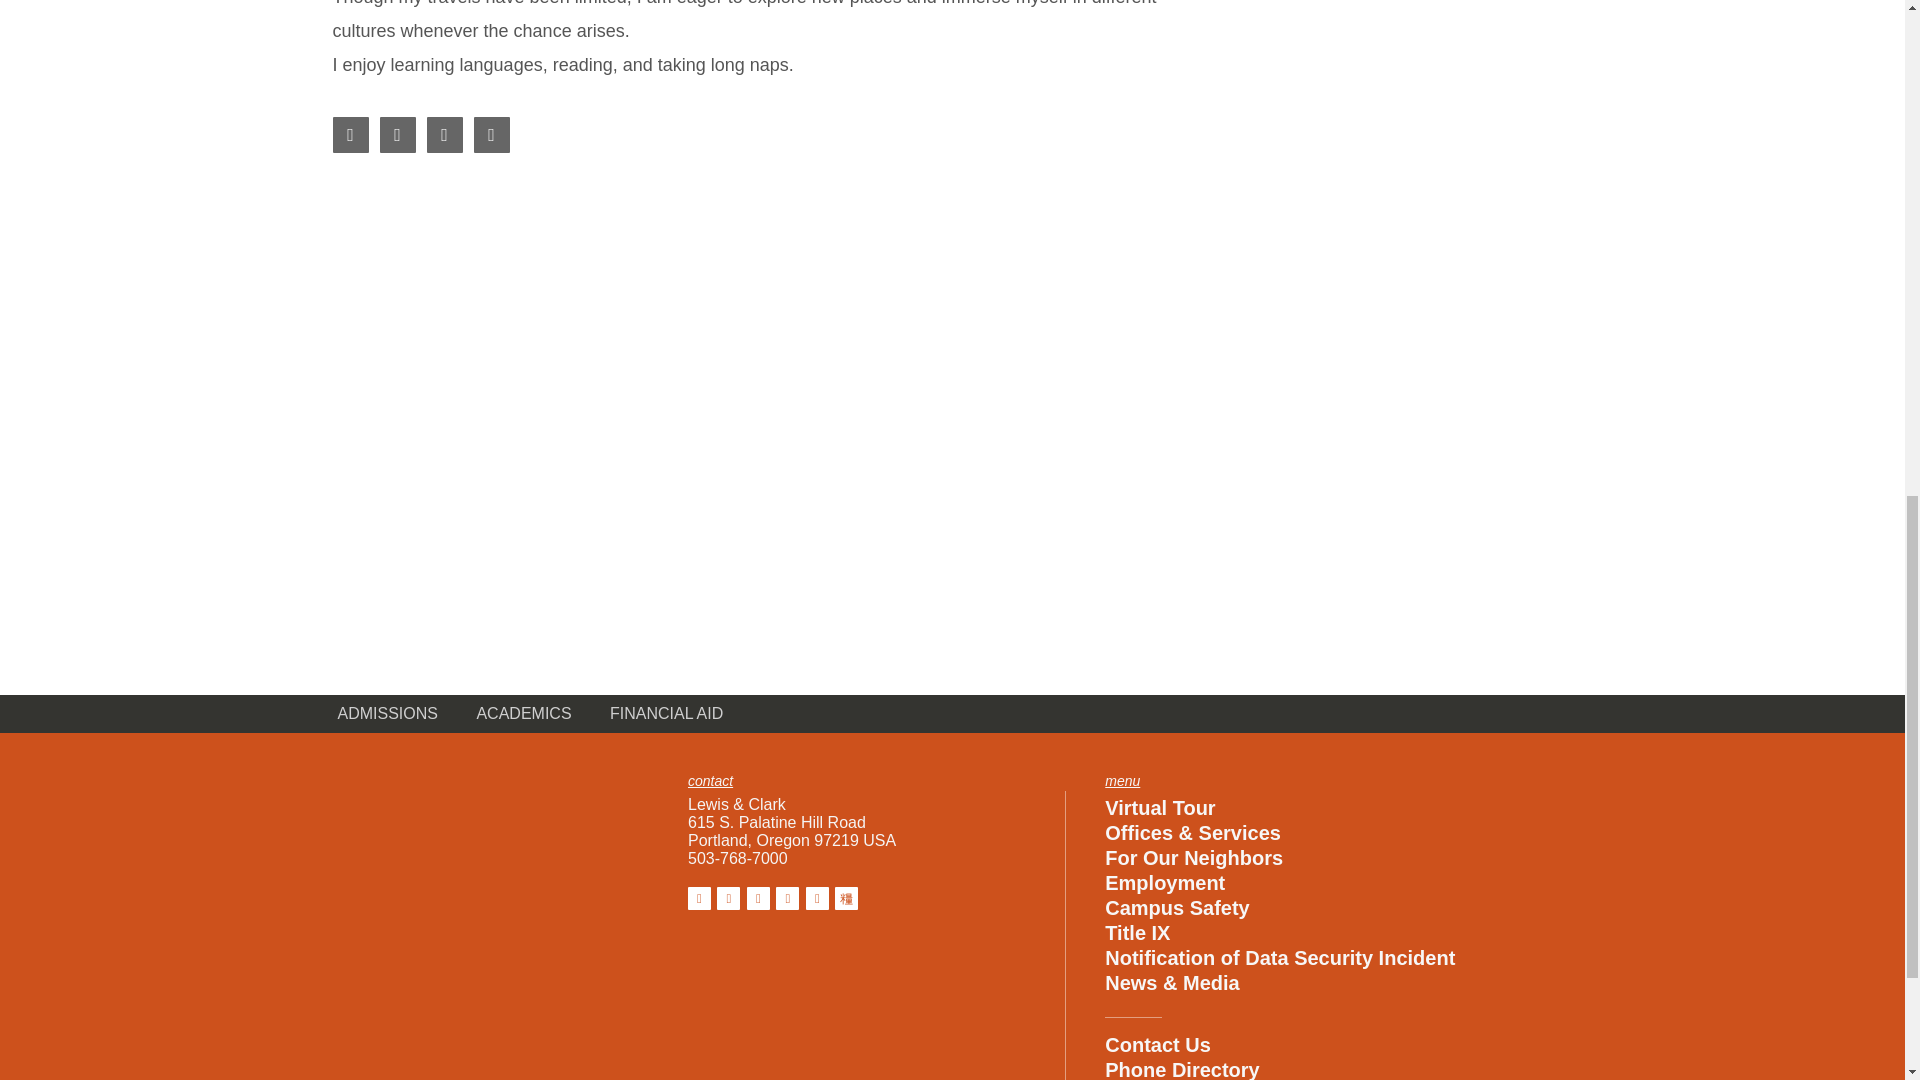 This screenshot has height=1080, width=1920. What do you see at coordinates (846, 898) in the screenshot?
I see `View our TikTok` at bounding box center [846, 898].